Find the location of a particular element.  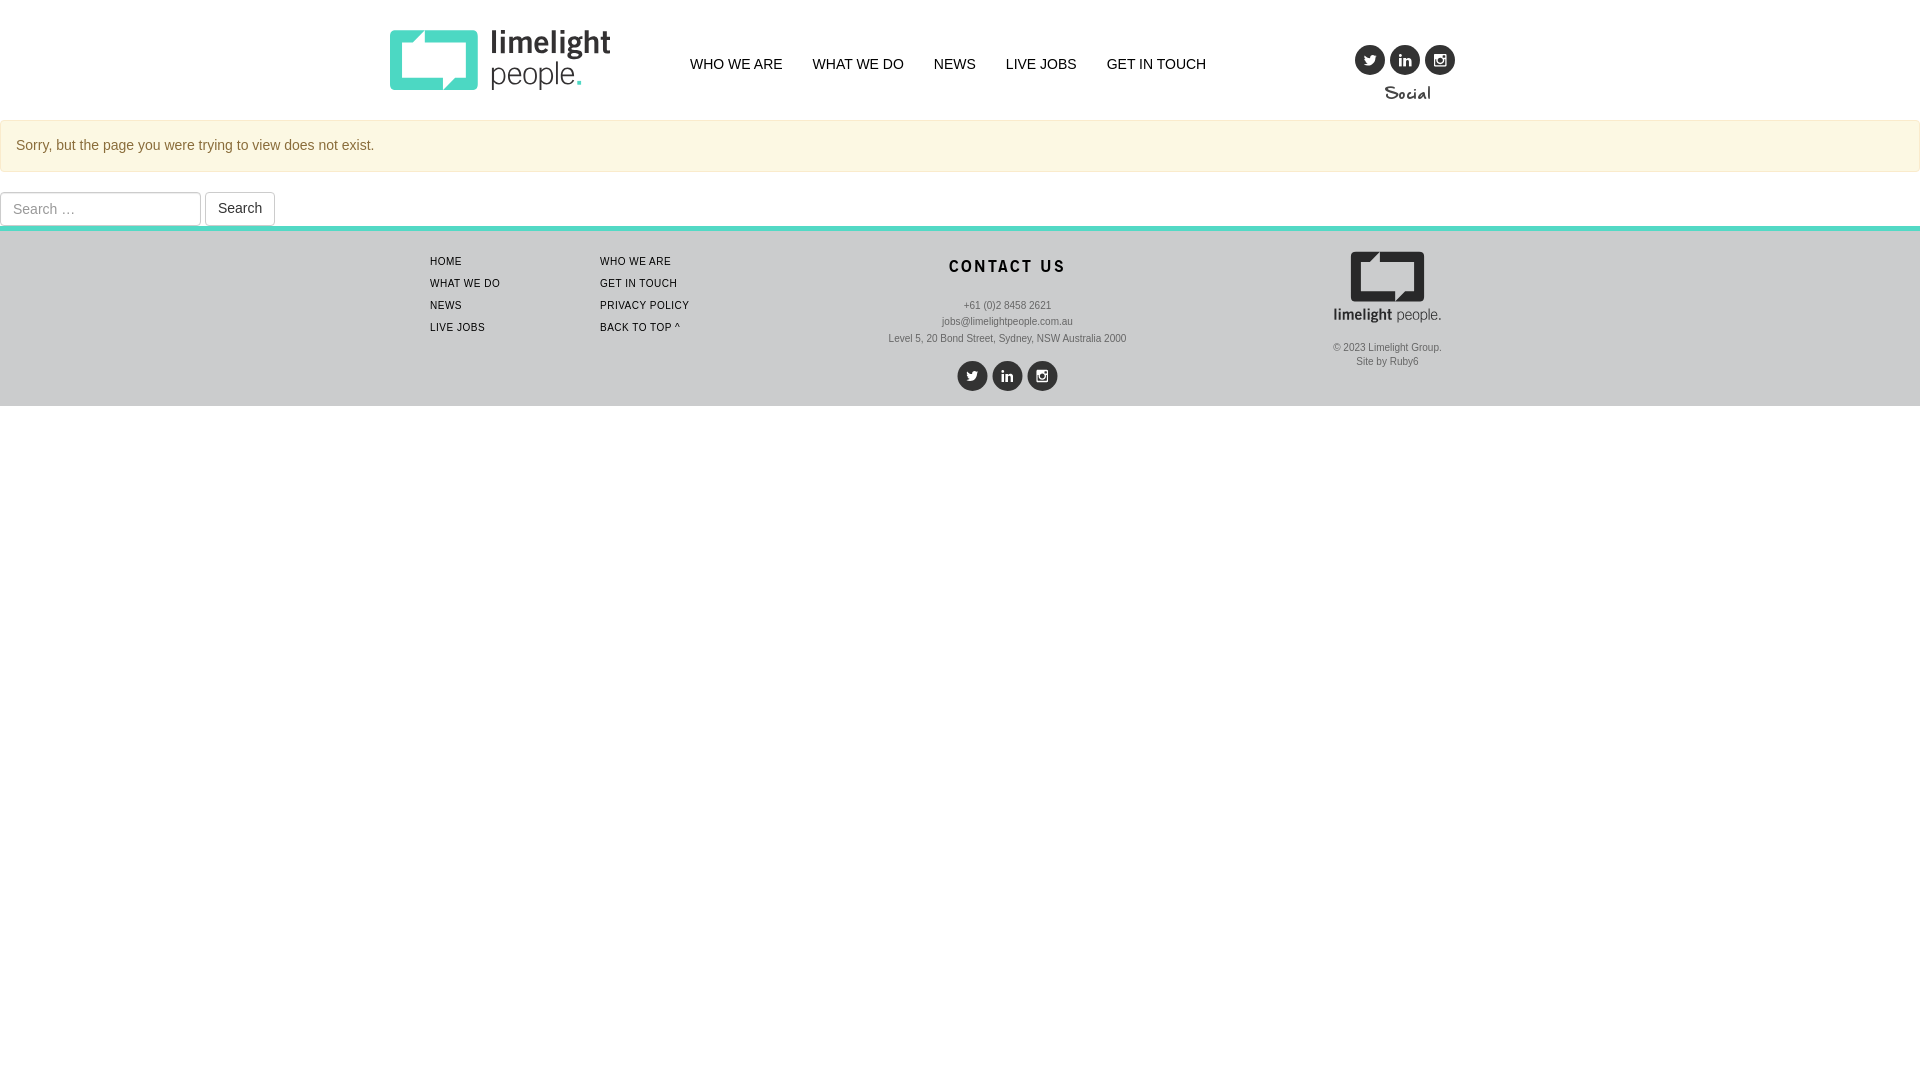

WHAT WE DO is located at coordinates (858, 65).